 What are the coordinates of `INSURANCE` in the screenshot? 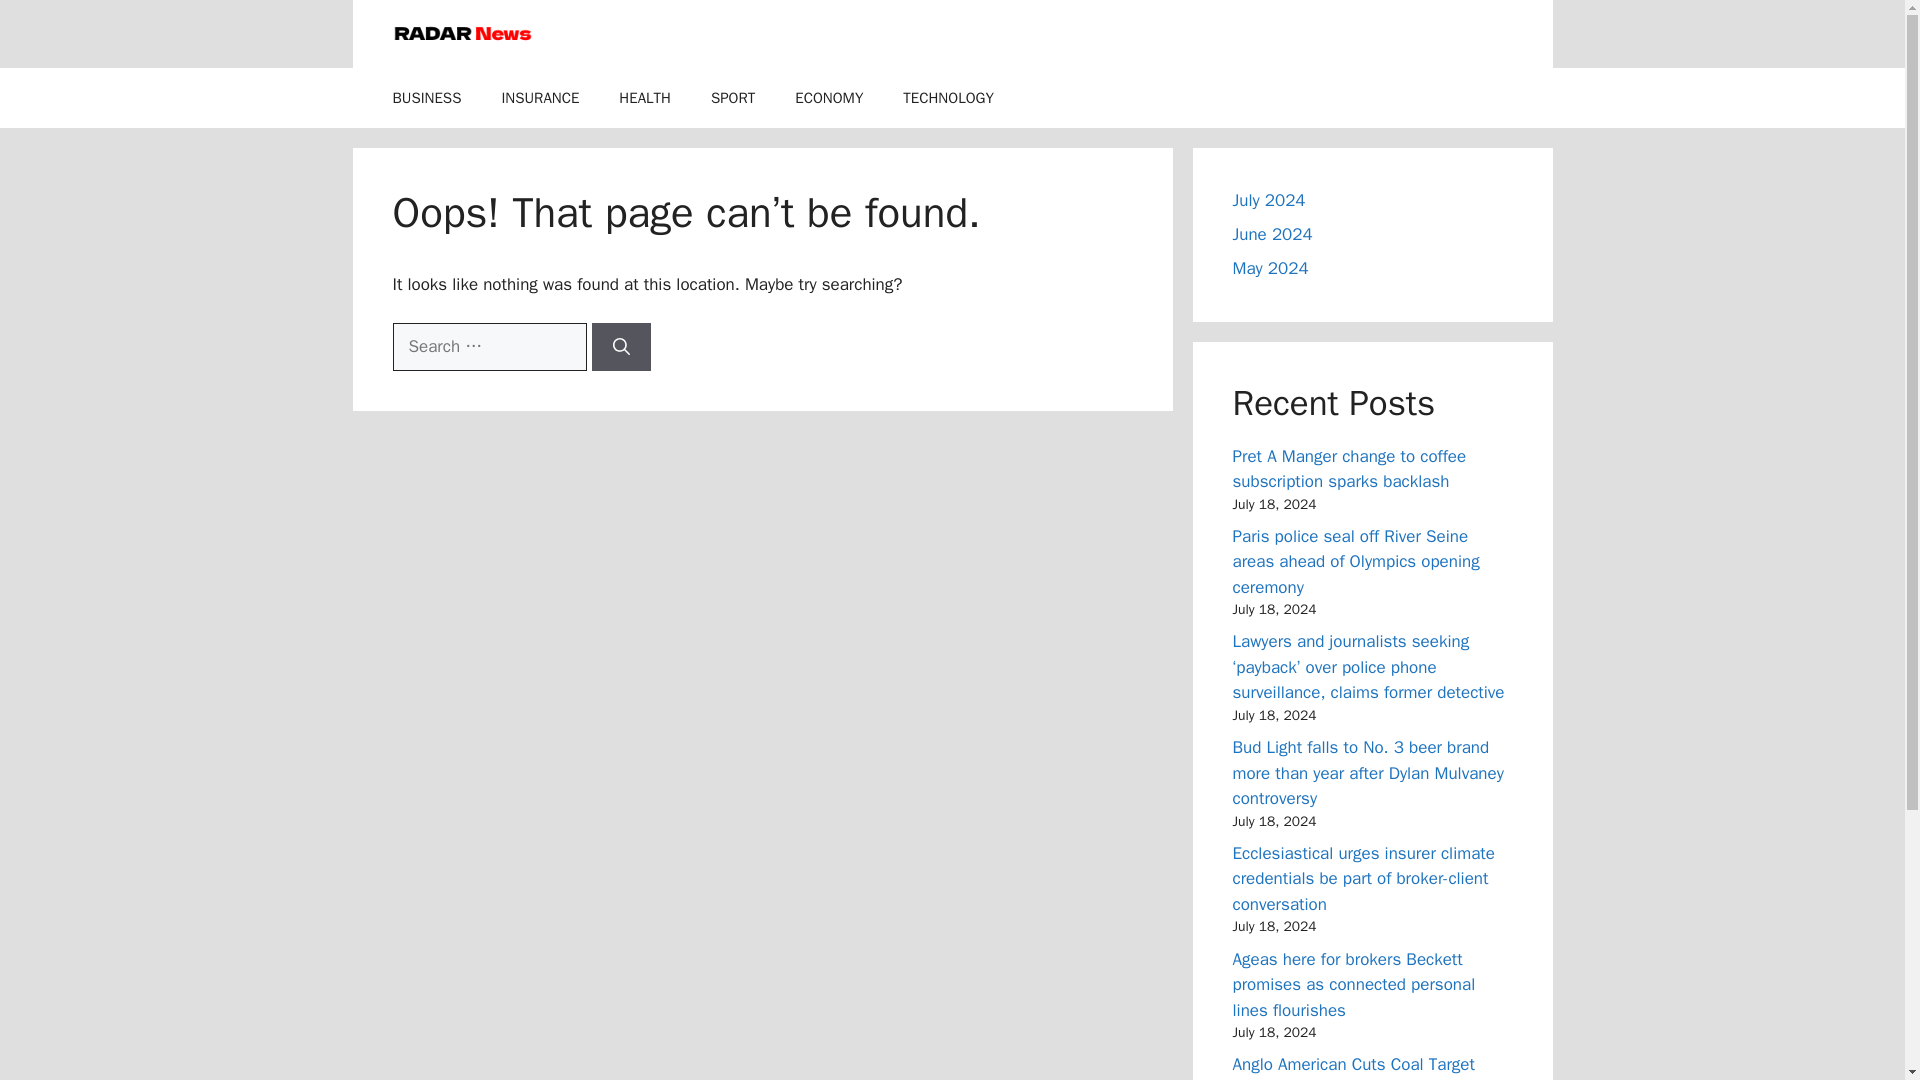 It's located at (540, 98).